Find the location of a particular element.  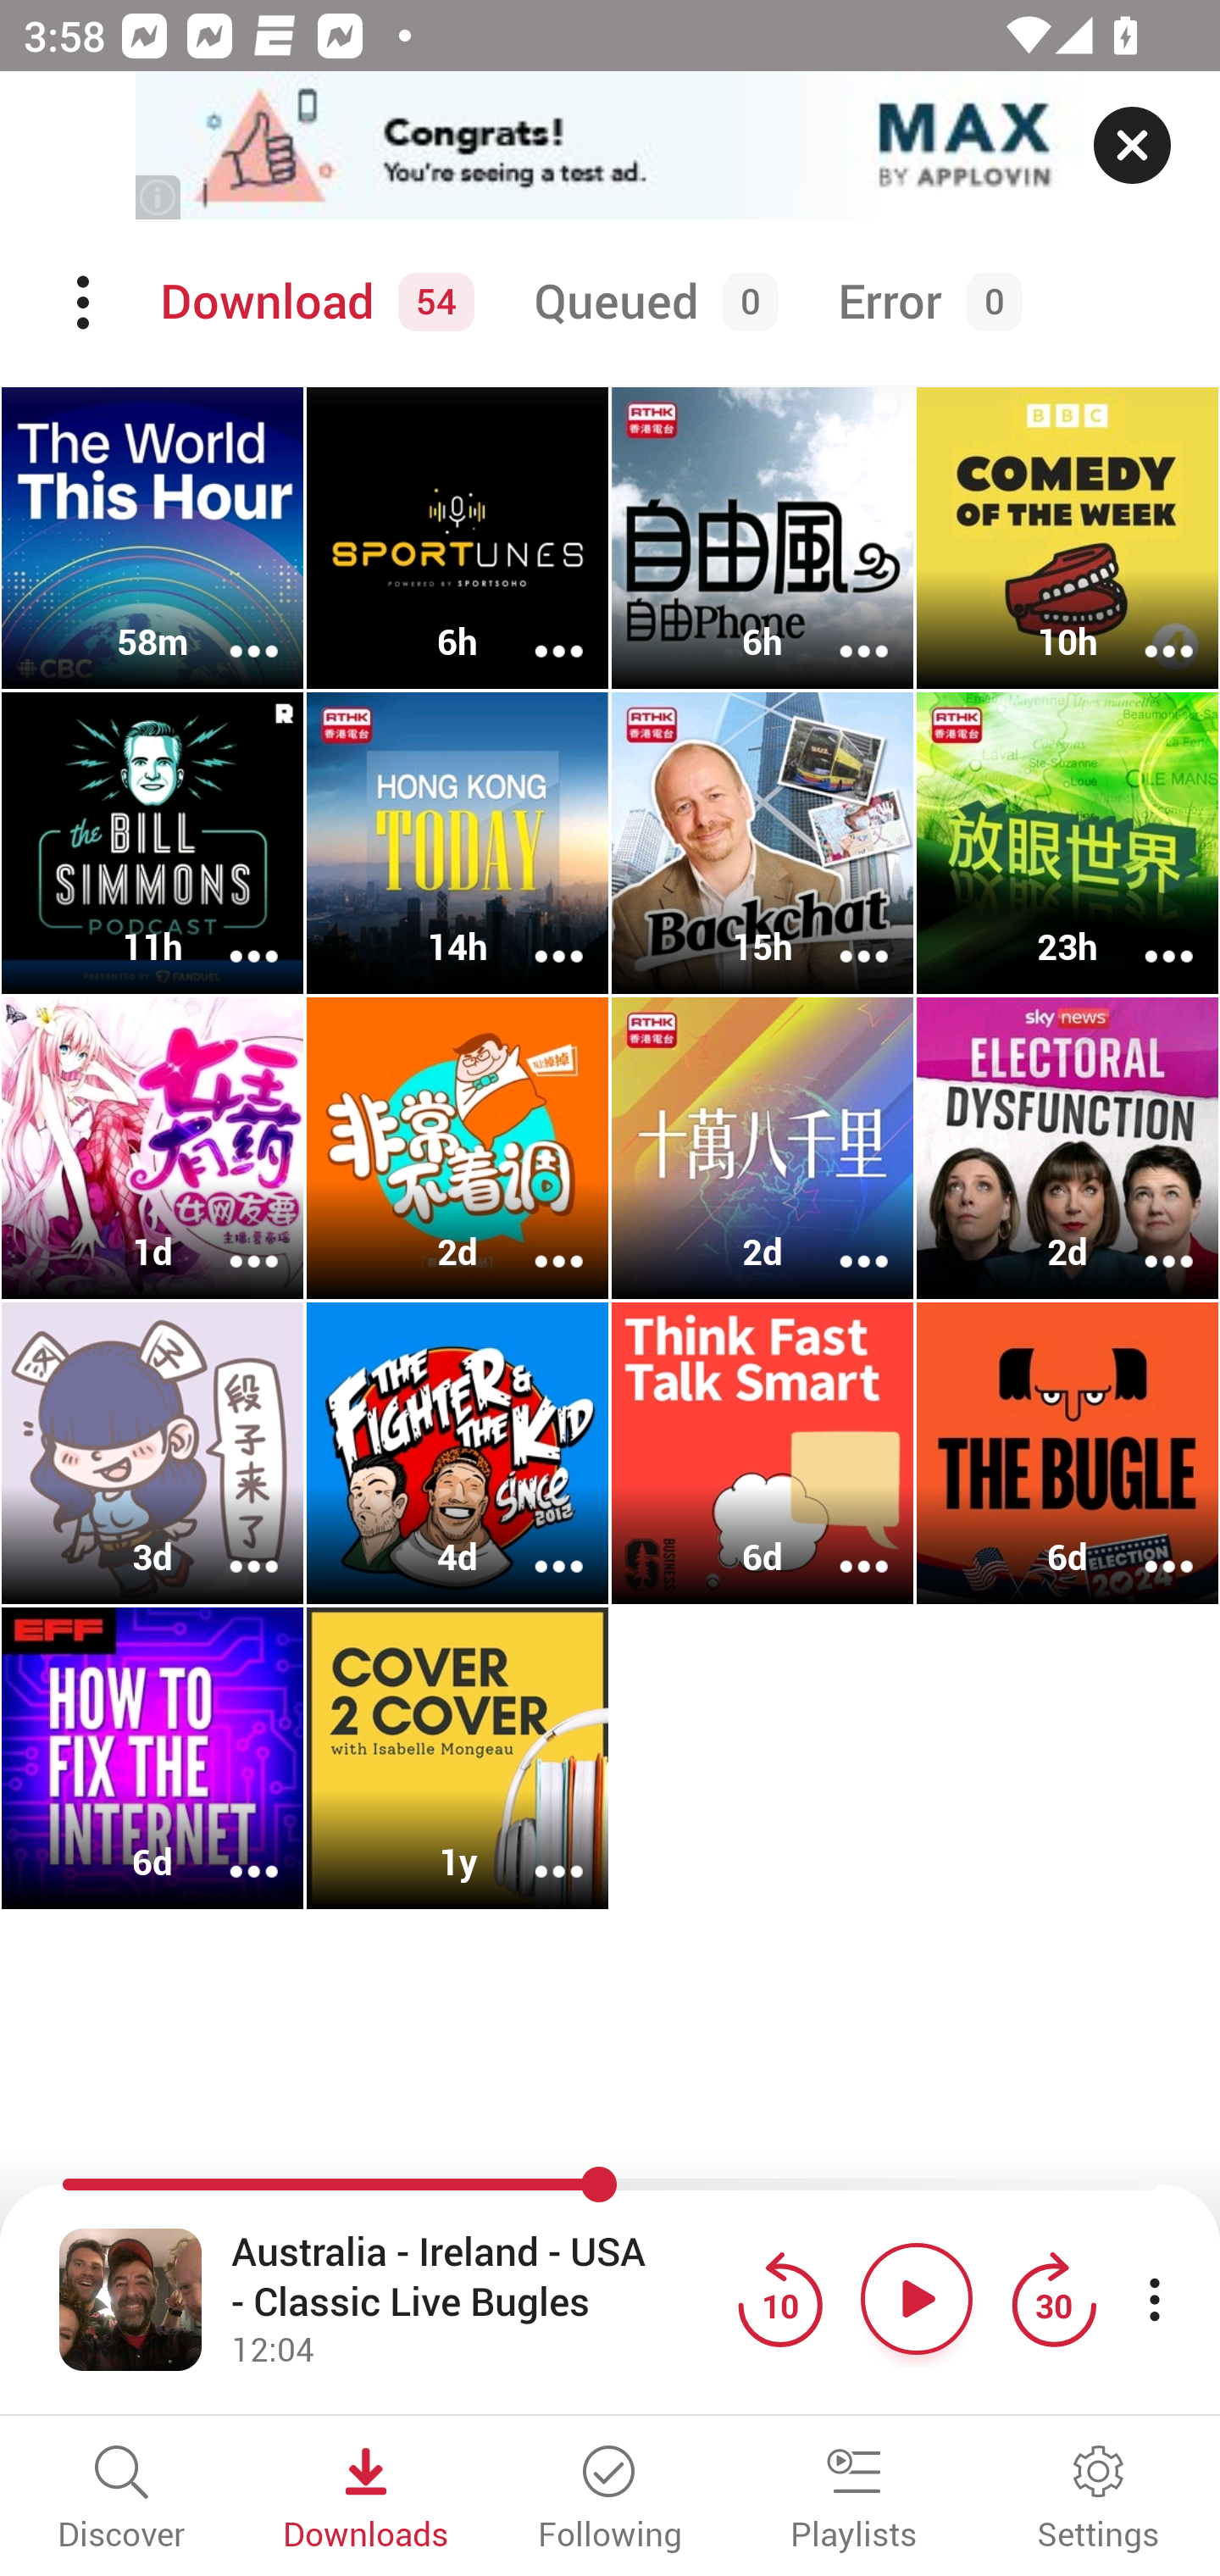

More options is located at coordinates (1147, 1239).